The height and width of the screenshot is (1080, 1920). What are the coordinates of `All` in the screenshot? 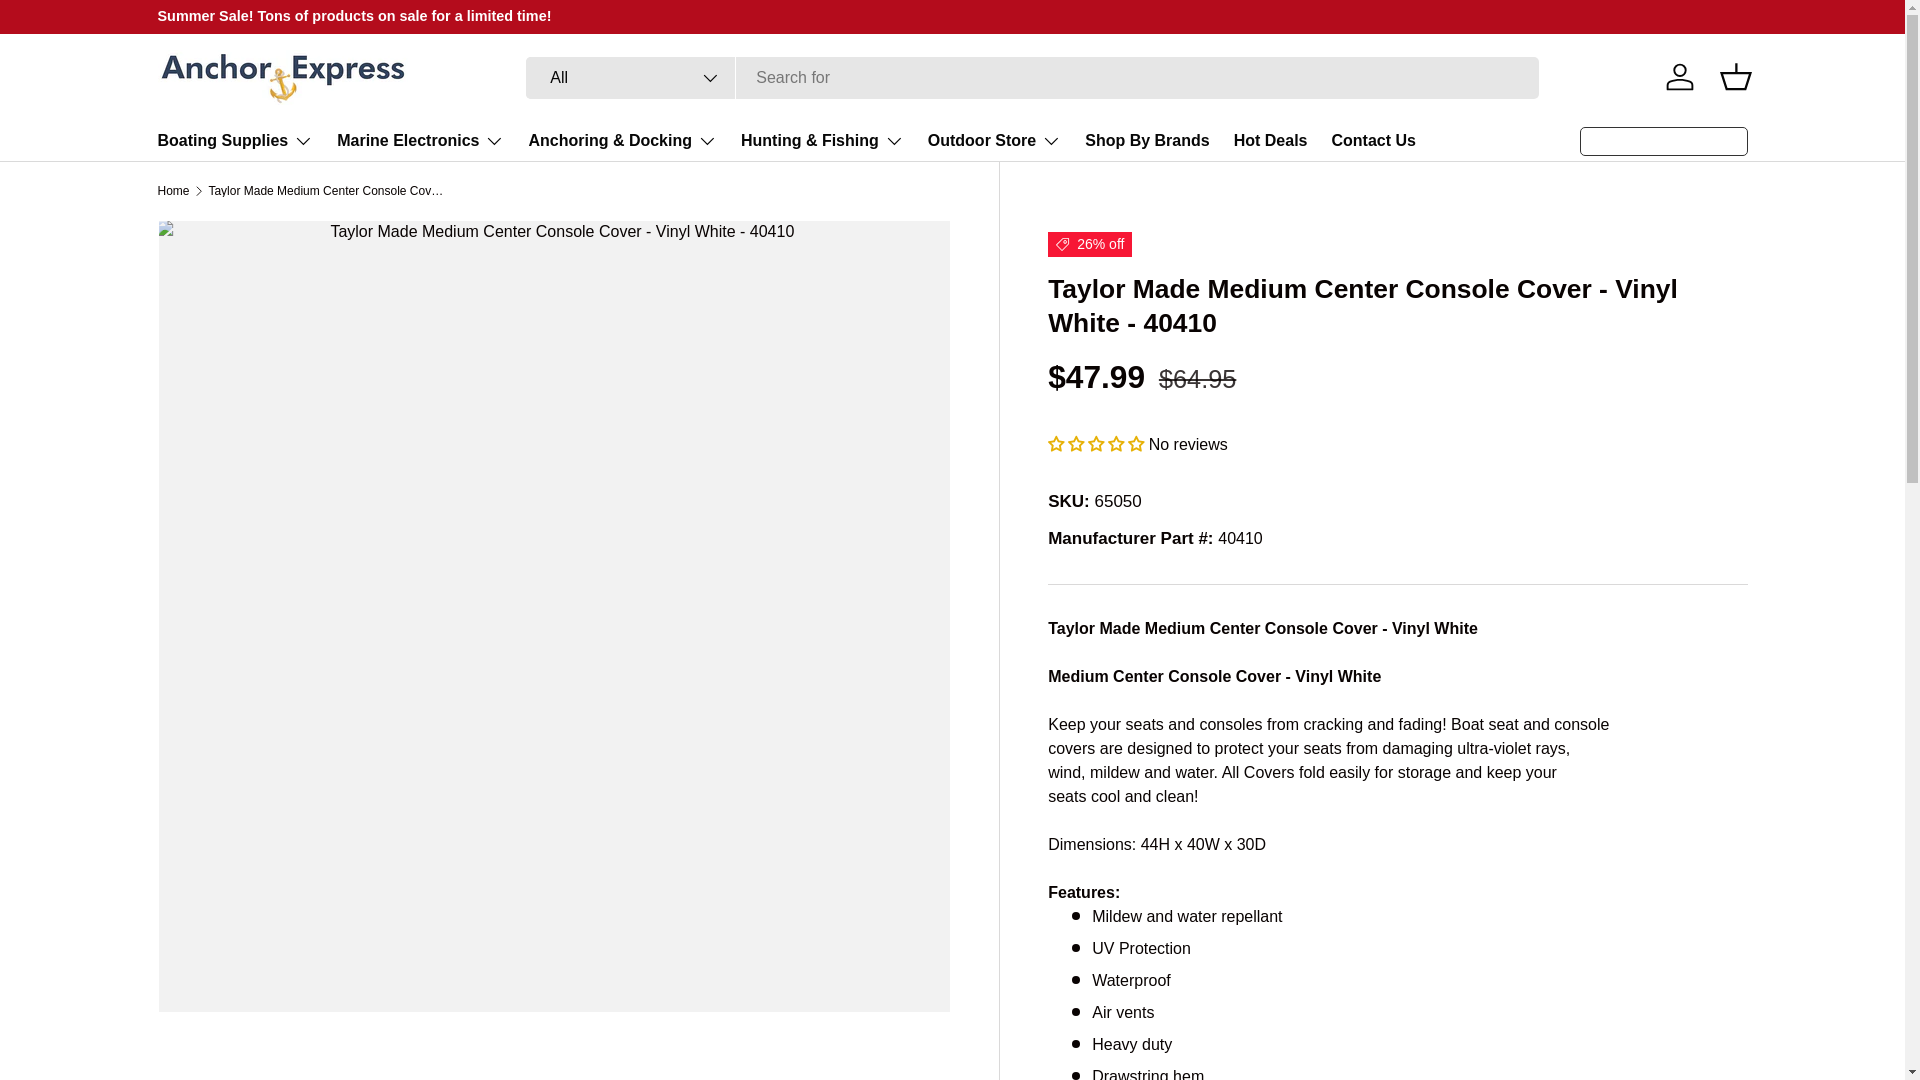 It's located at (630, 78).